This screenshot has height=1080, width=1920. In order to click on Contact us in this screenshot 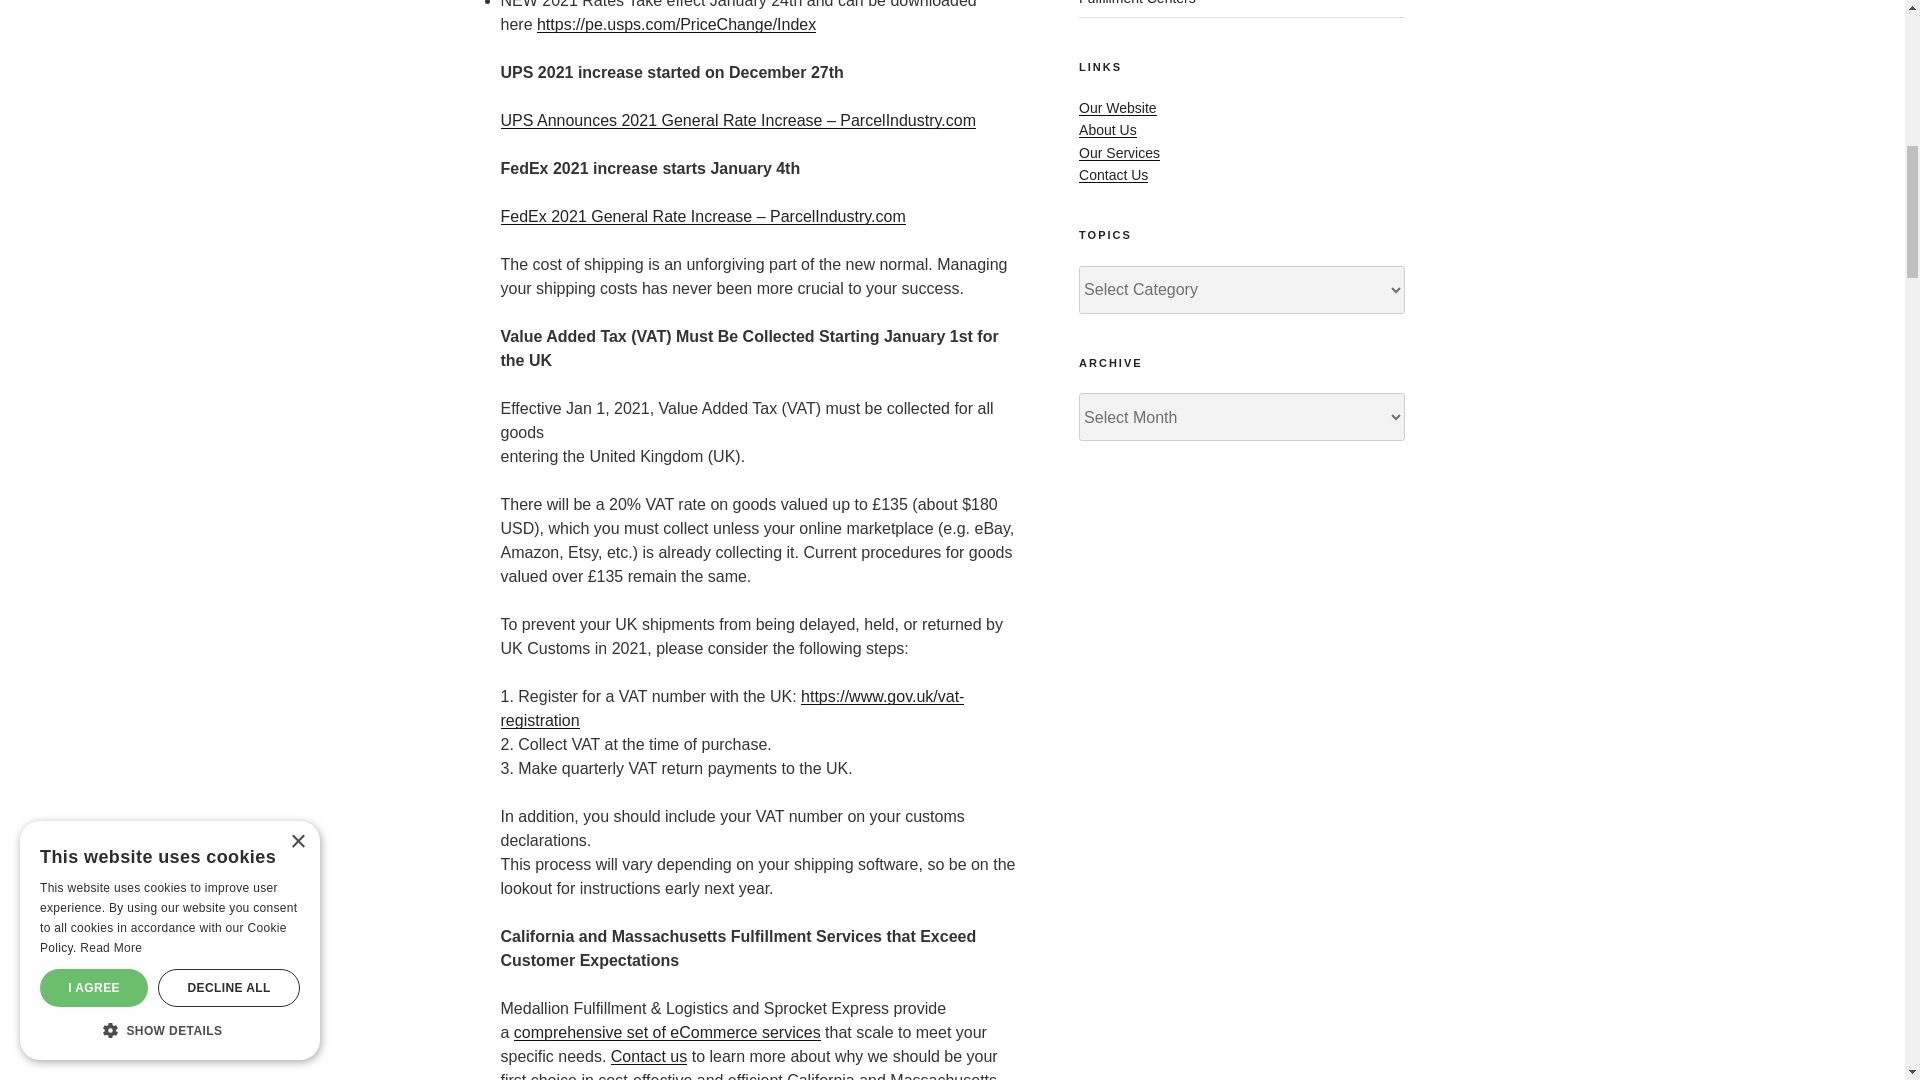, I will do `click(648, 1056)`.